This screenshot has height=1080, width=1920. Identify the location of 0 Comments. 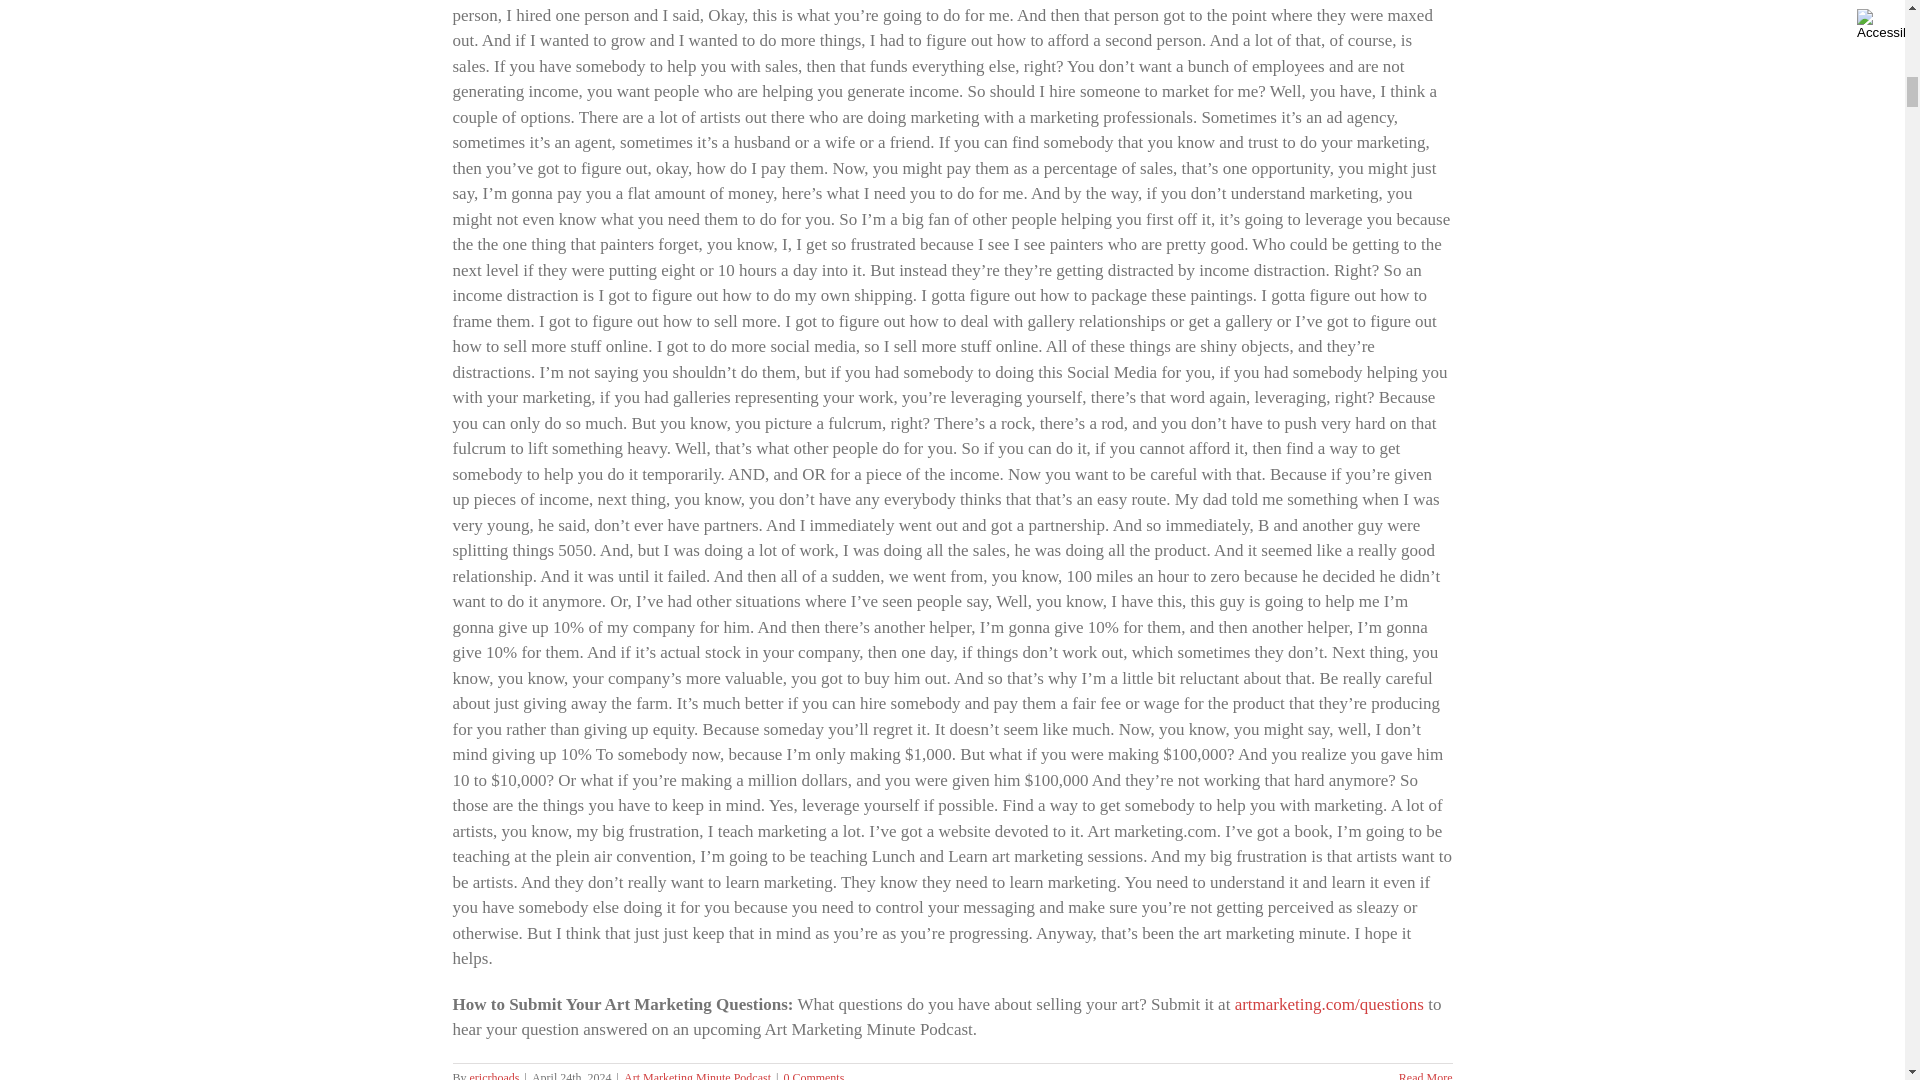
(814, 1076).